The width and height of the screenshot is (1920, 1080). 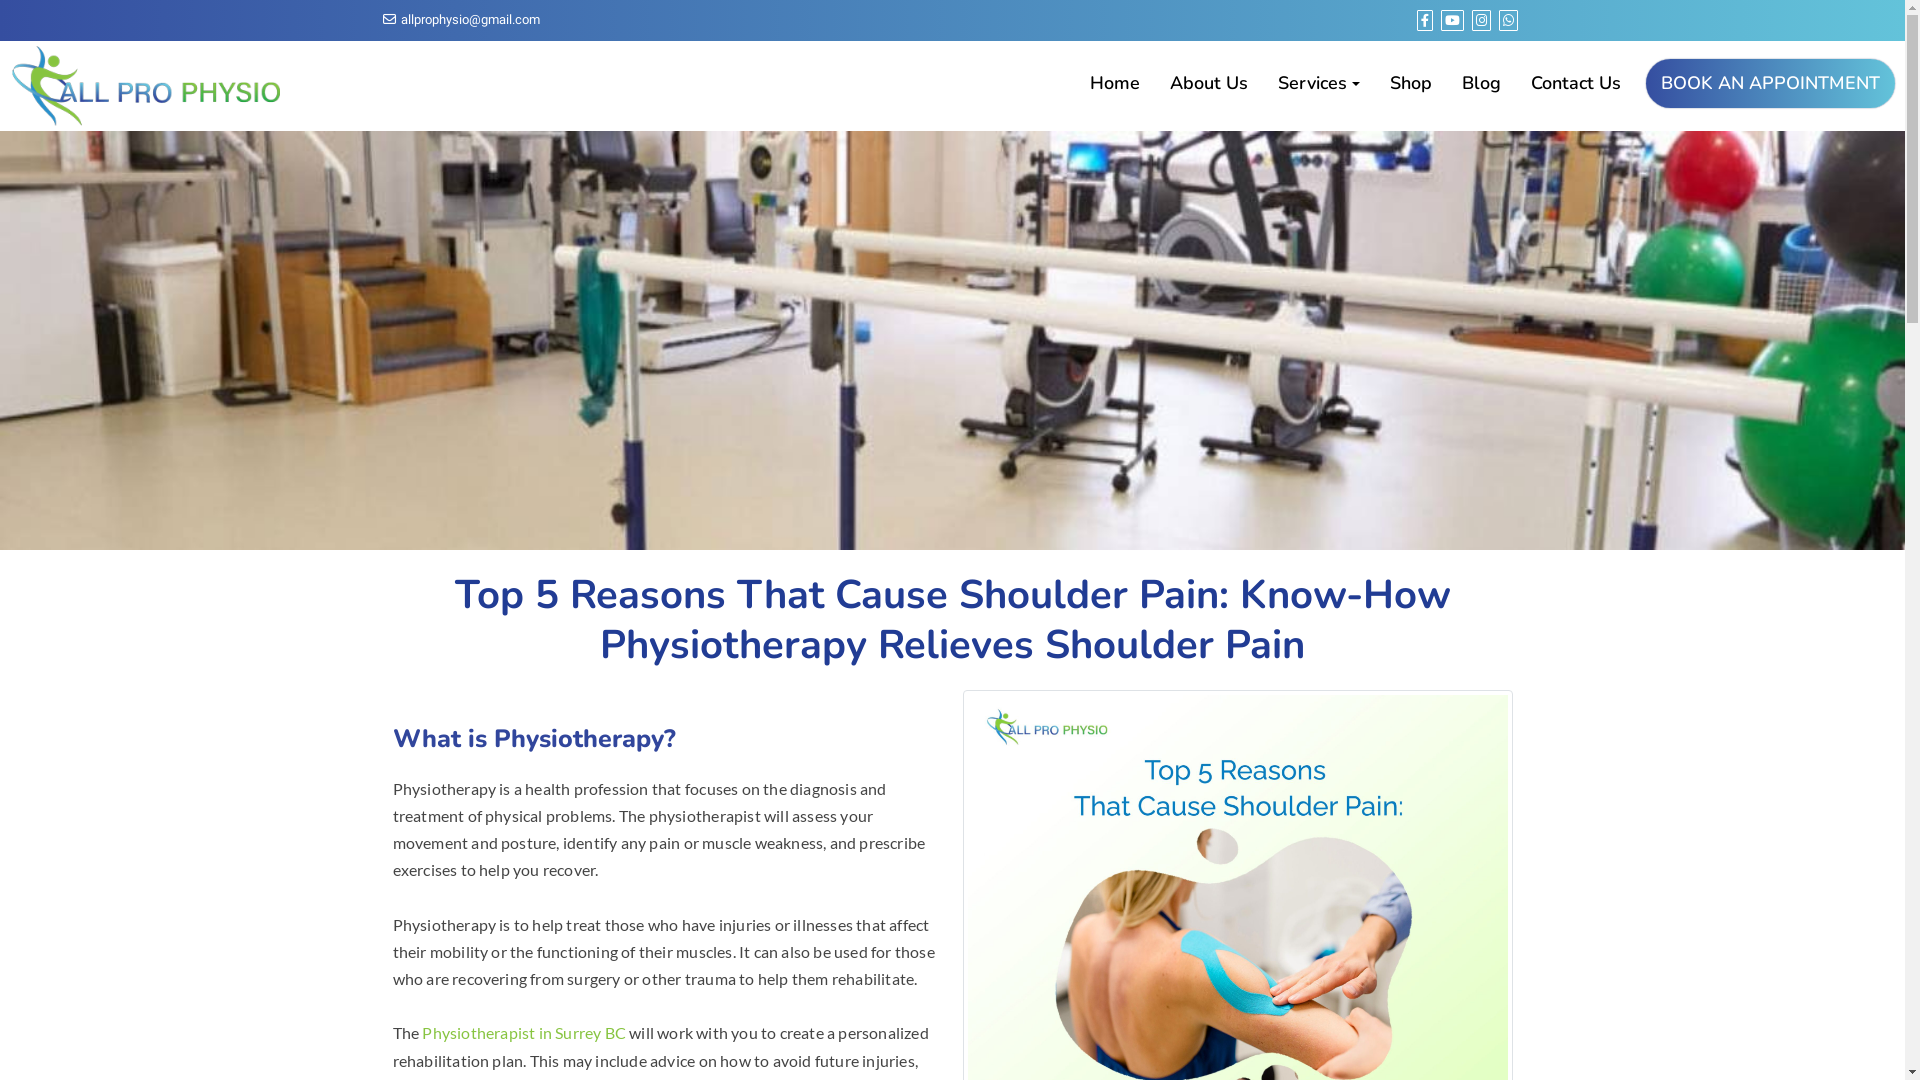 I want to click on Contact Us, so click(x=1576, y=84).